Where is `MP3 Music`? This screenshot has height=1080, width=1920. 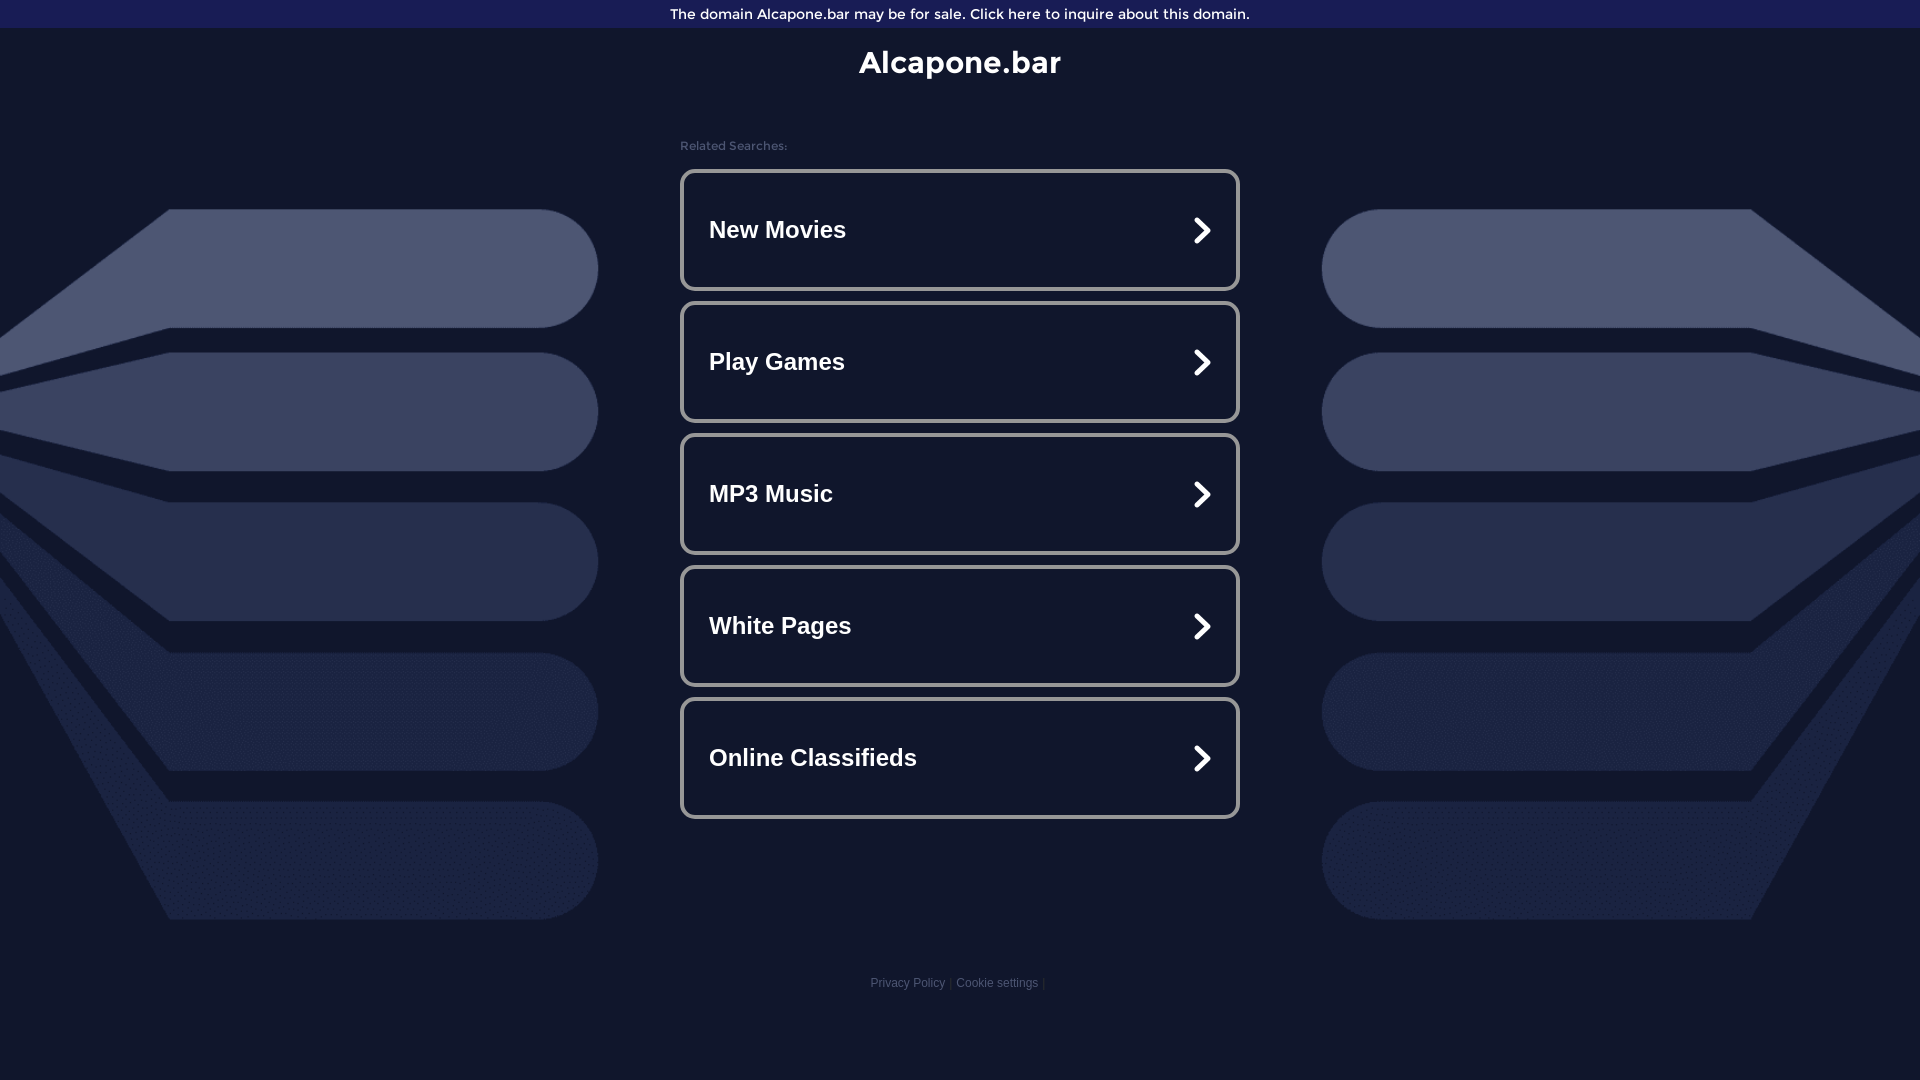 MP3 Music is located at coordinates (960, 494).